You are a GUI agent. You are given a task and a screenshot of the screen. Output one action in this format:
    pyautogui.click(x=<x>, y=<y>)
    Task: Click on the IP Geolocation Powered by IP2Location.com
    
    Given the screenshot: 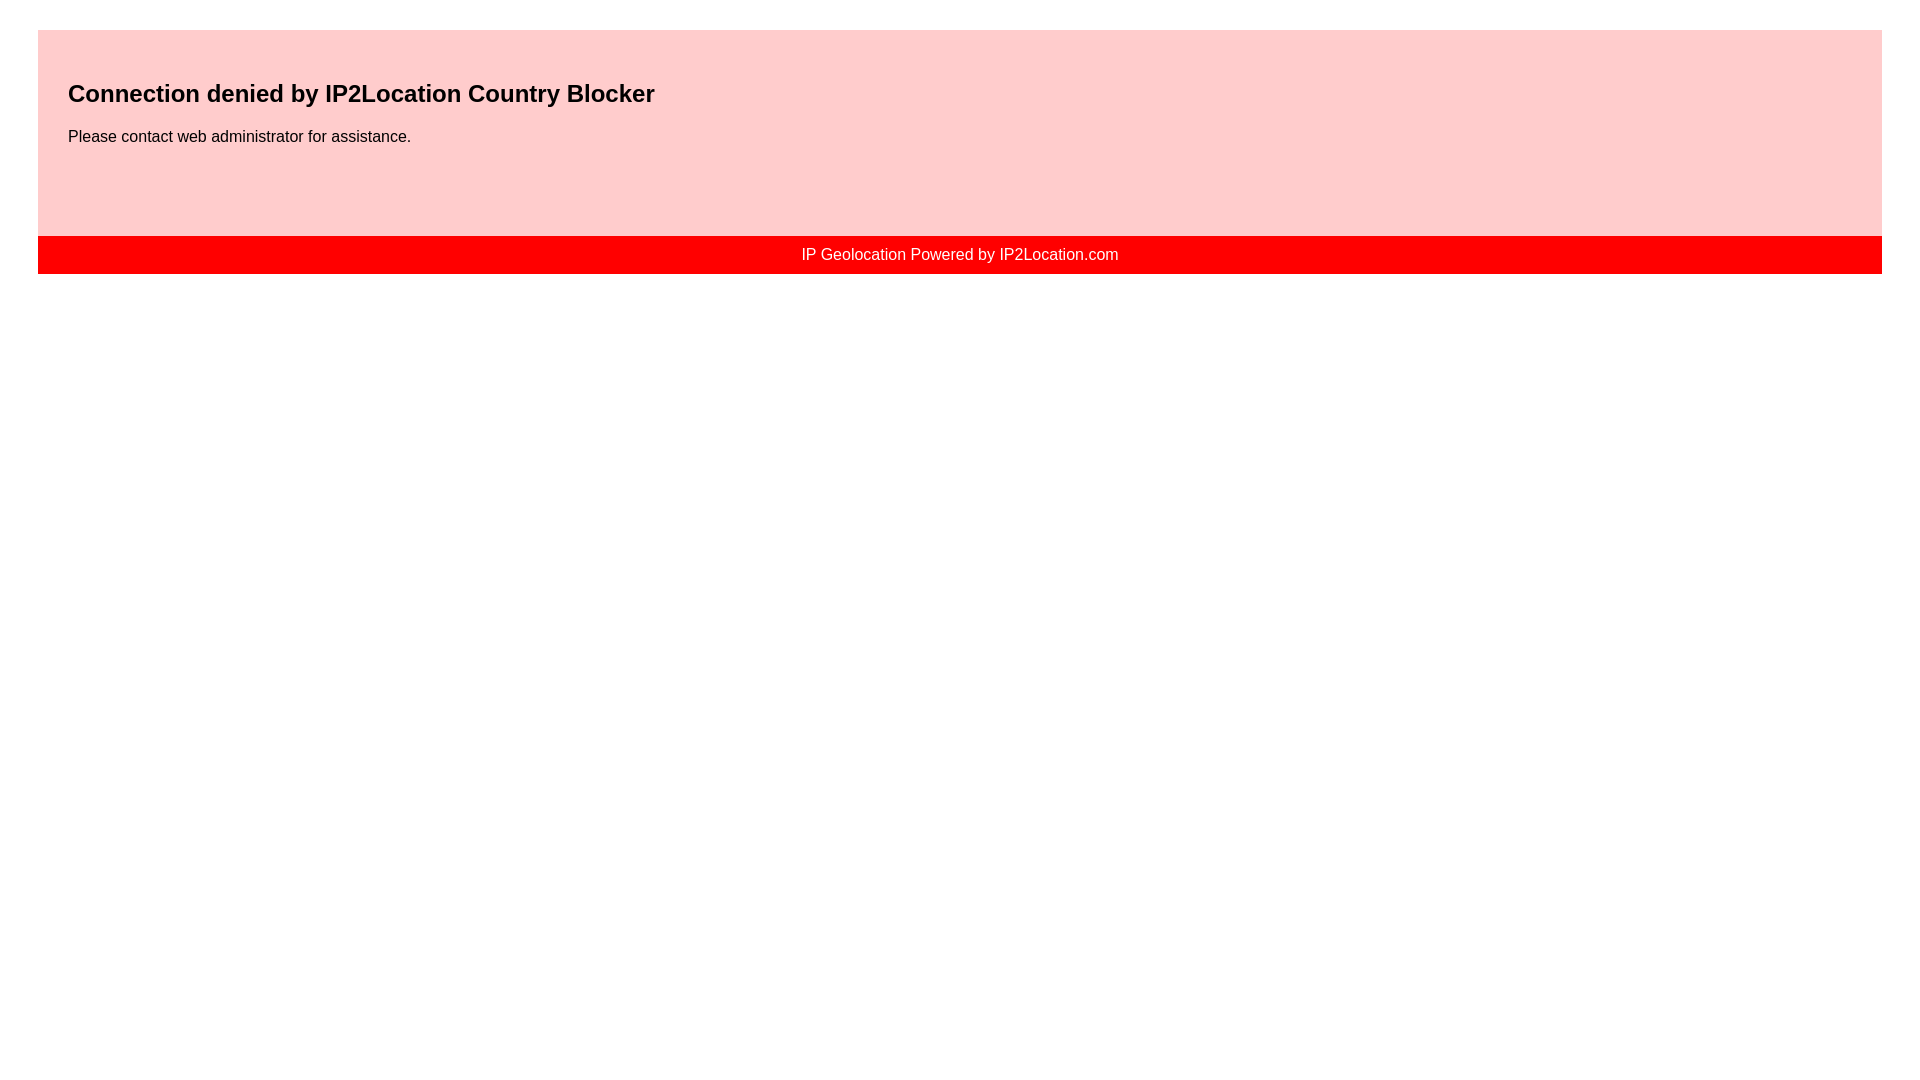 What is the action you would take?
    pyautogui.click(x=958, y=254)
    